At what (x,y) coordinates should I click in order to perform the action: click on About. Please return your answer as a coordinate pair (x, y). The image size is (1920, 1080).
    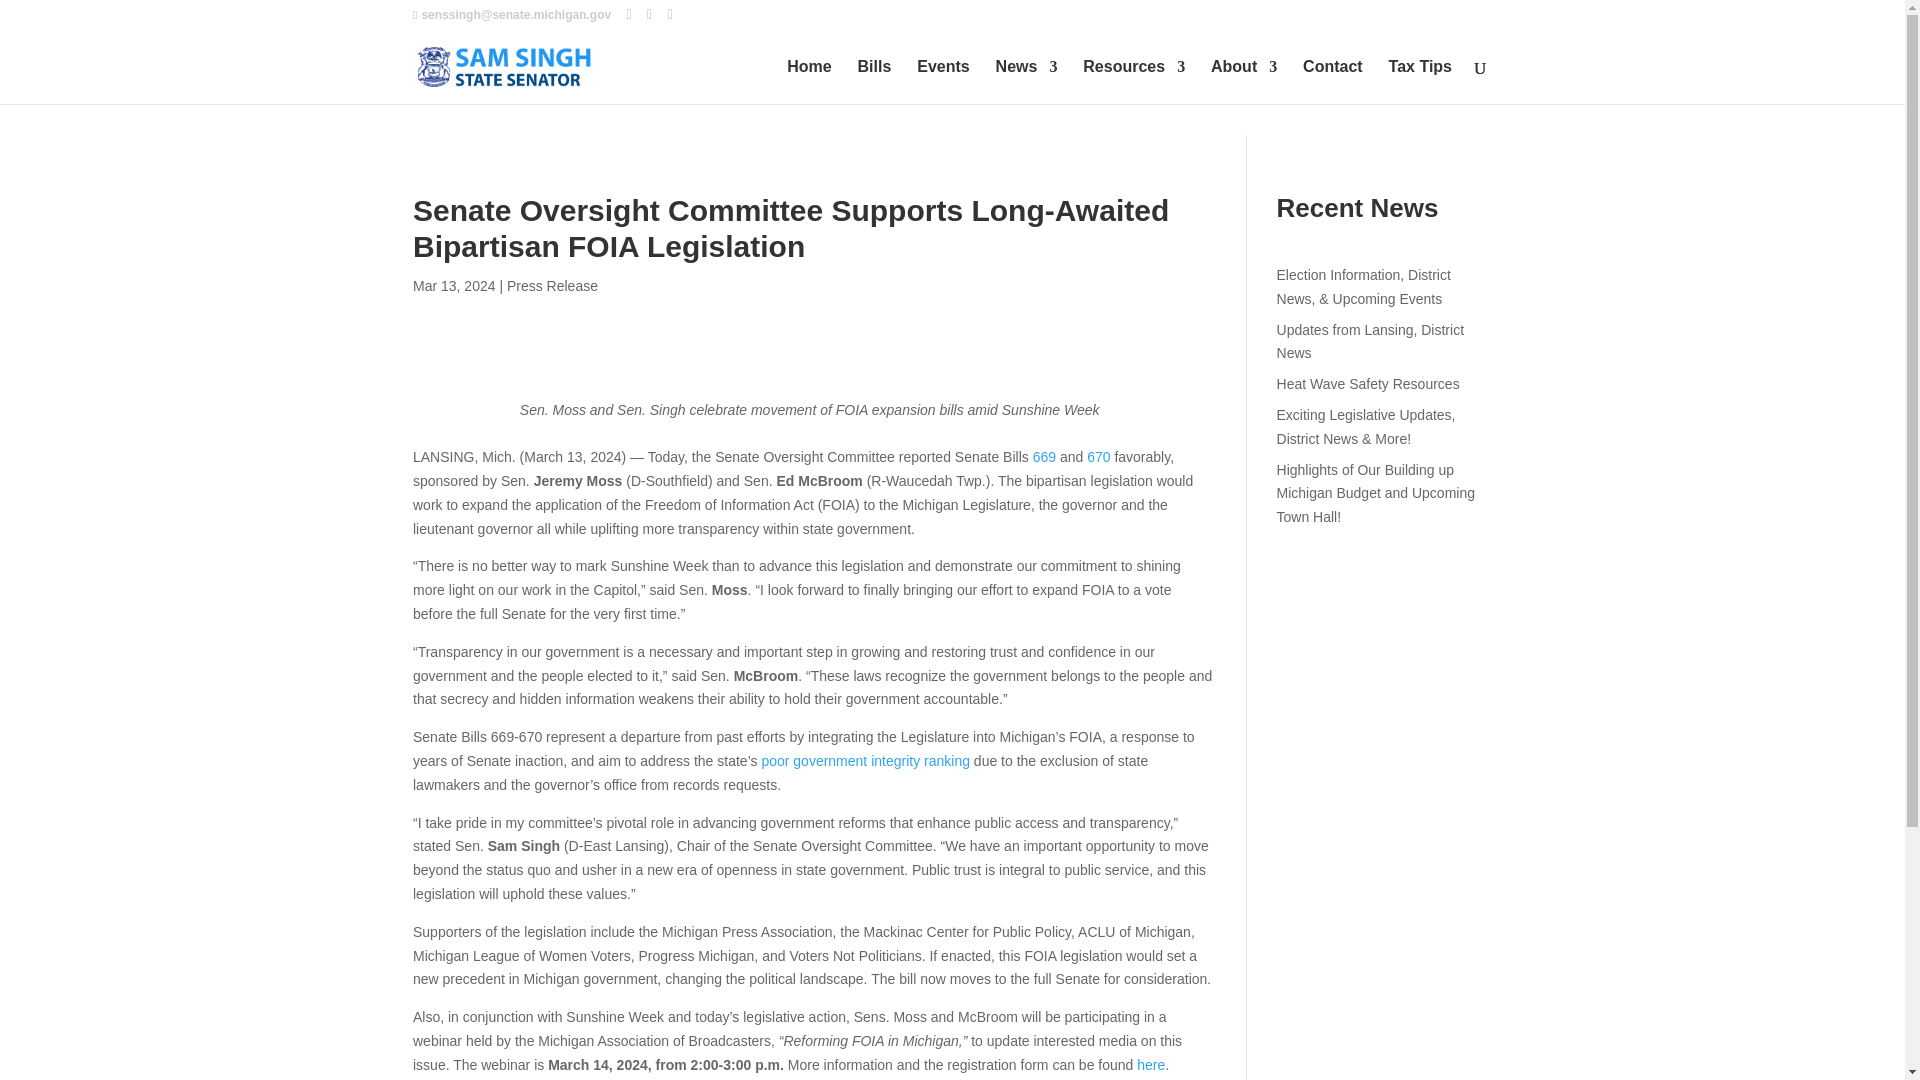
    Looking at the image, I should click on (1244, 82).